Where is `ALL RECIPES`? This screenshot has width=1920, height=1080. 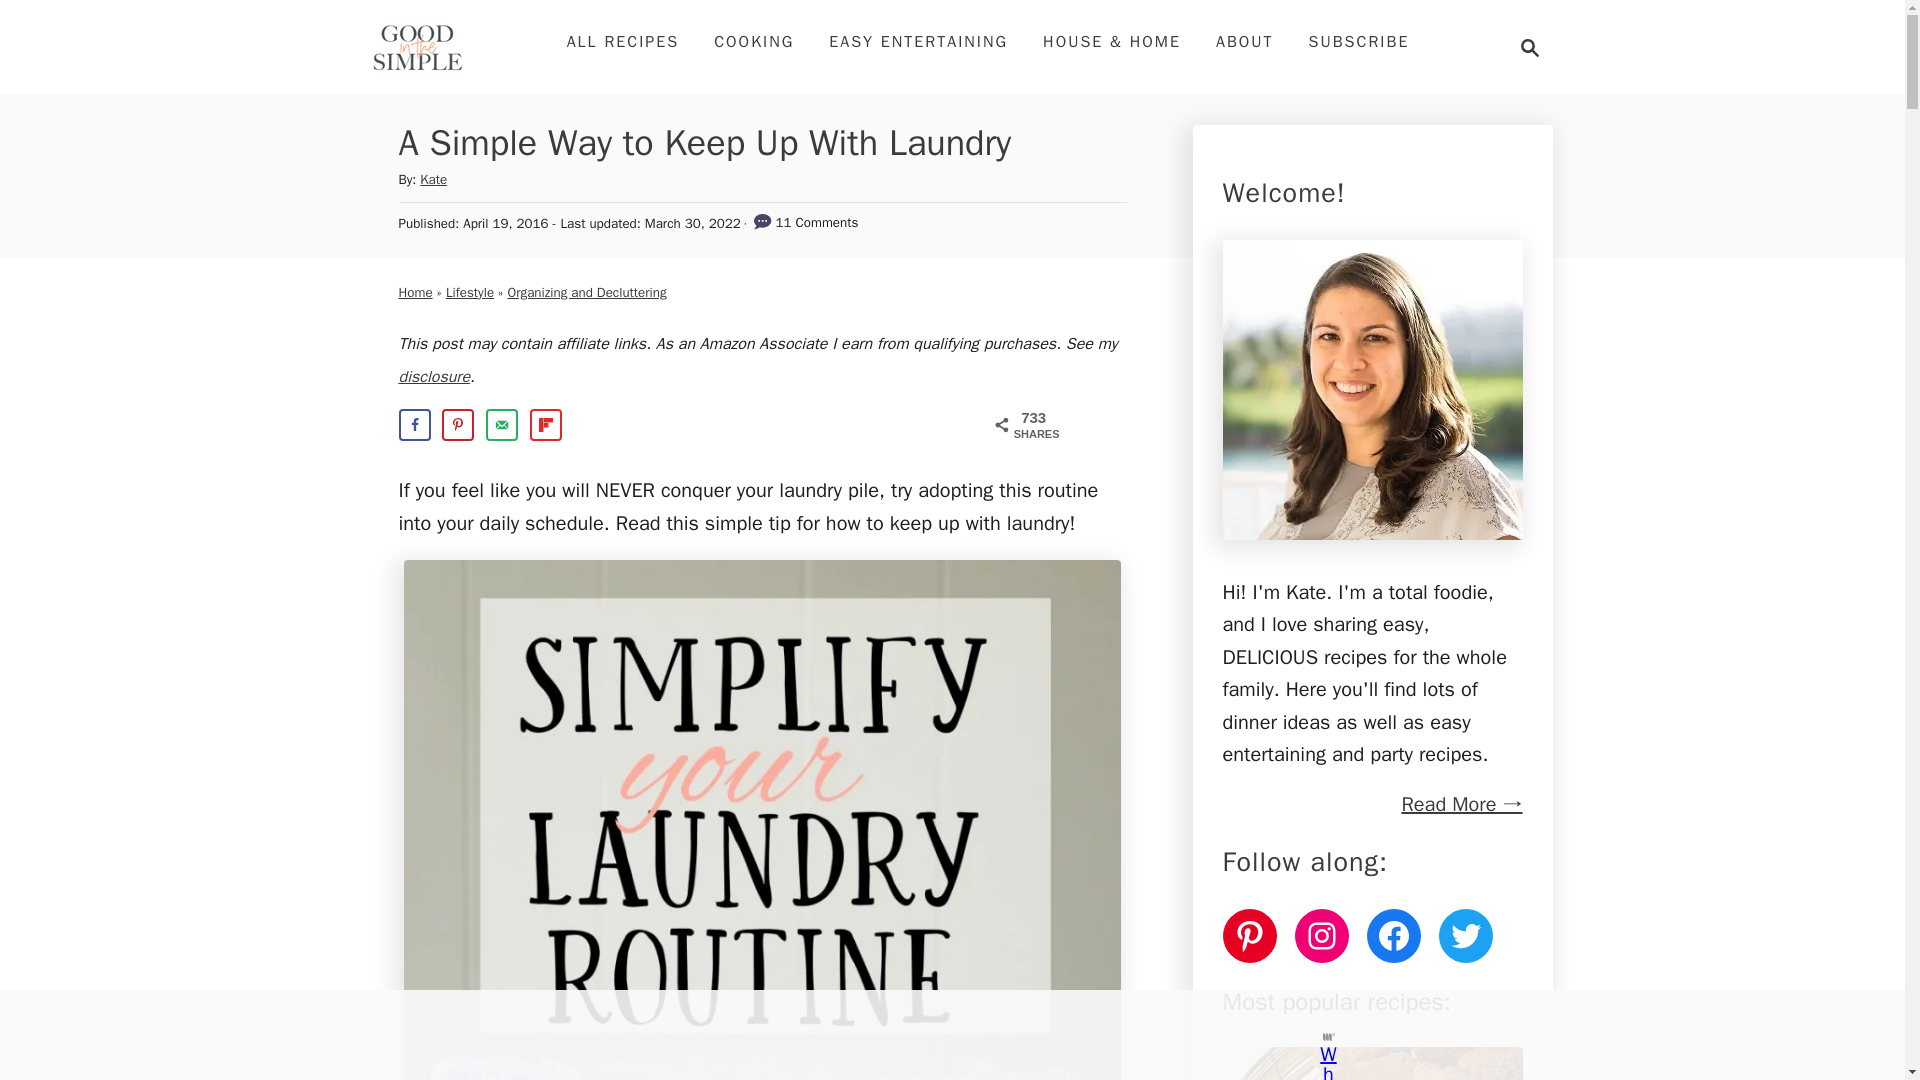 ALL RECIPES is located at coordinates (622, 41).